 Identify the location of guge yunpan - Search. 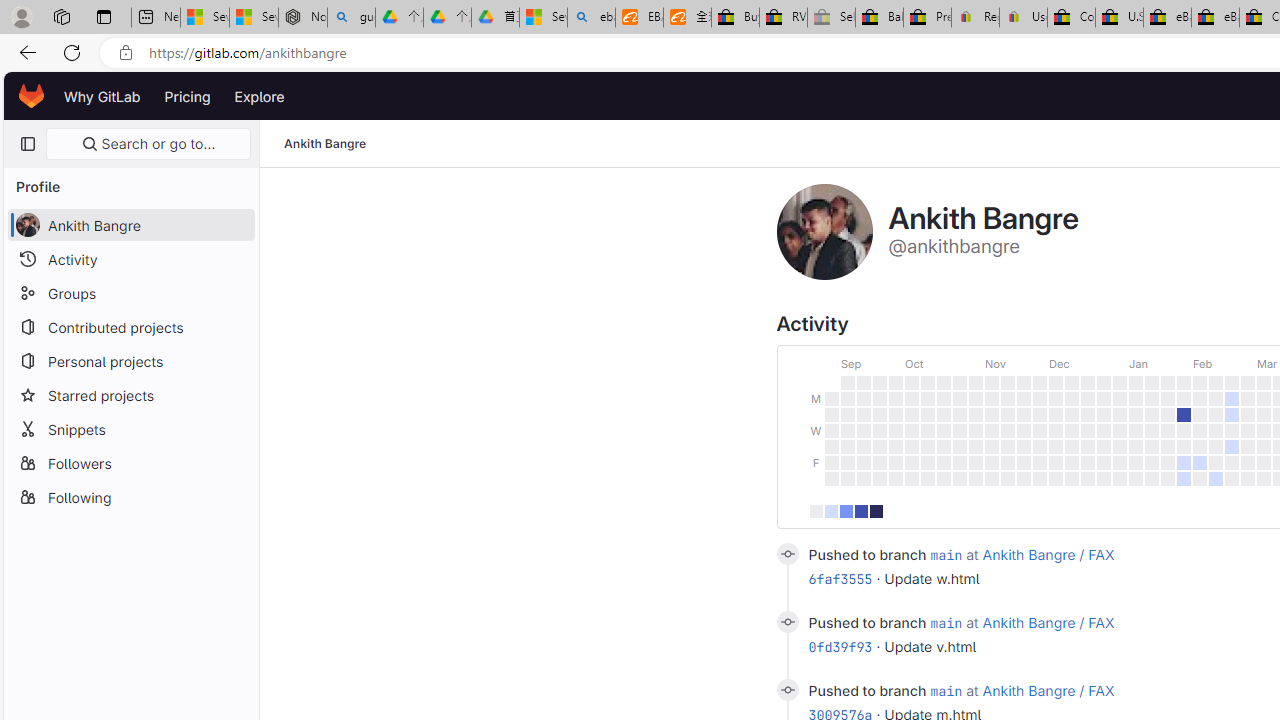
(351, 18).